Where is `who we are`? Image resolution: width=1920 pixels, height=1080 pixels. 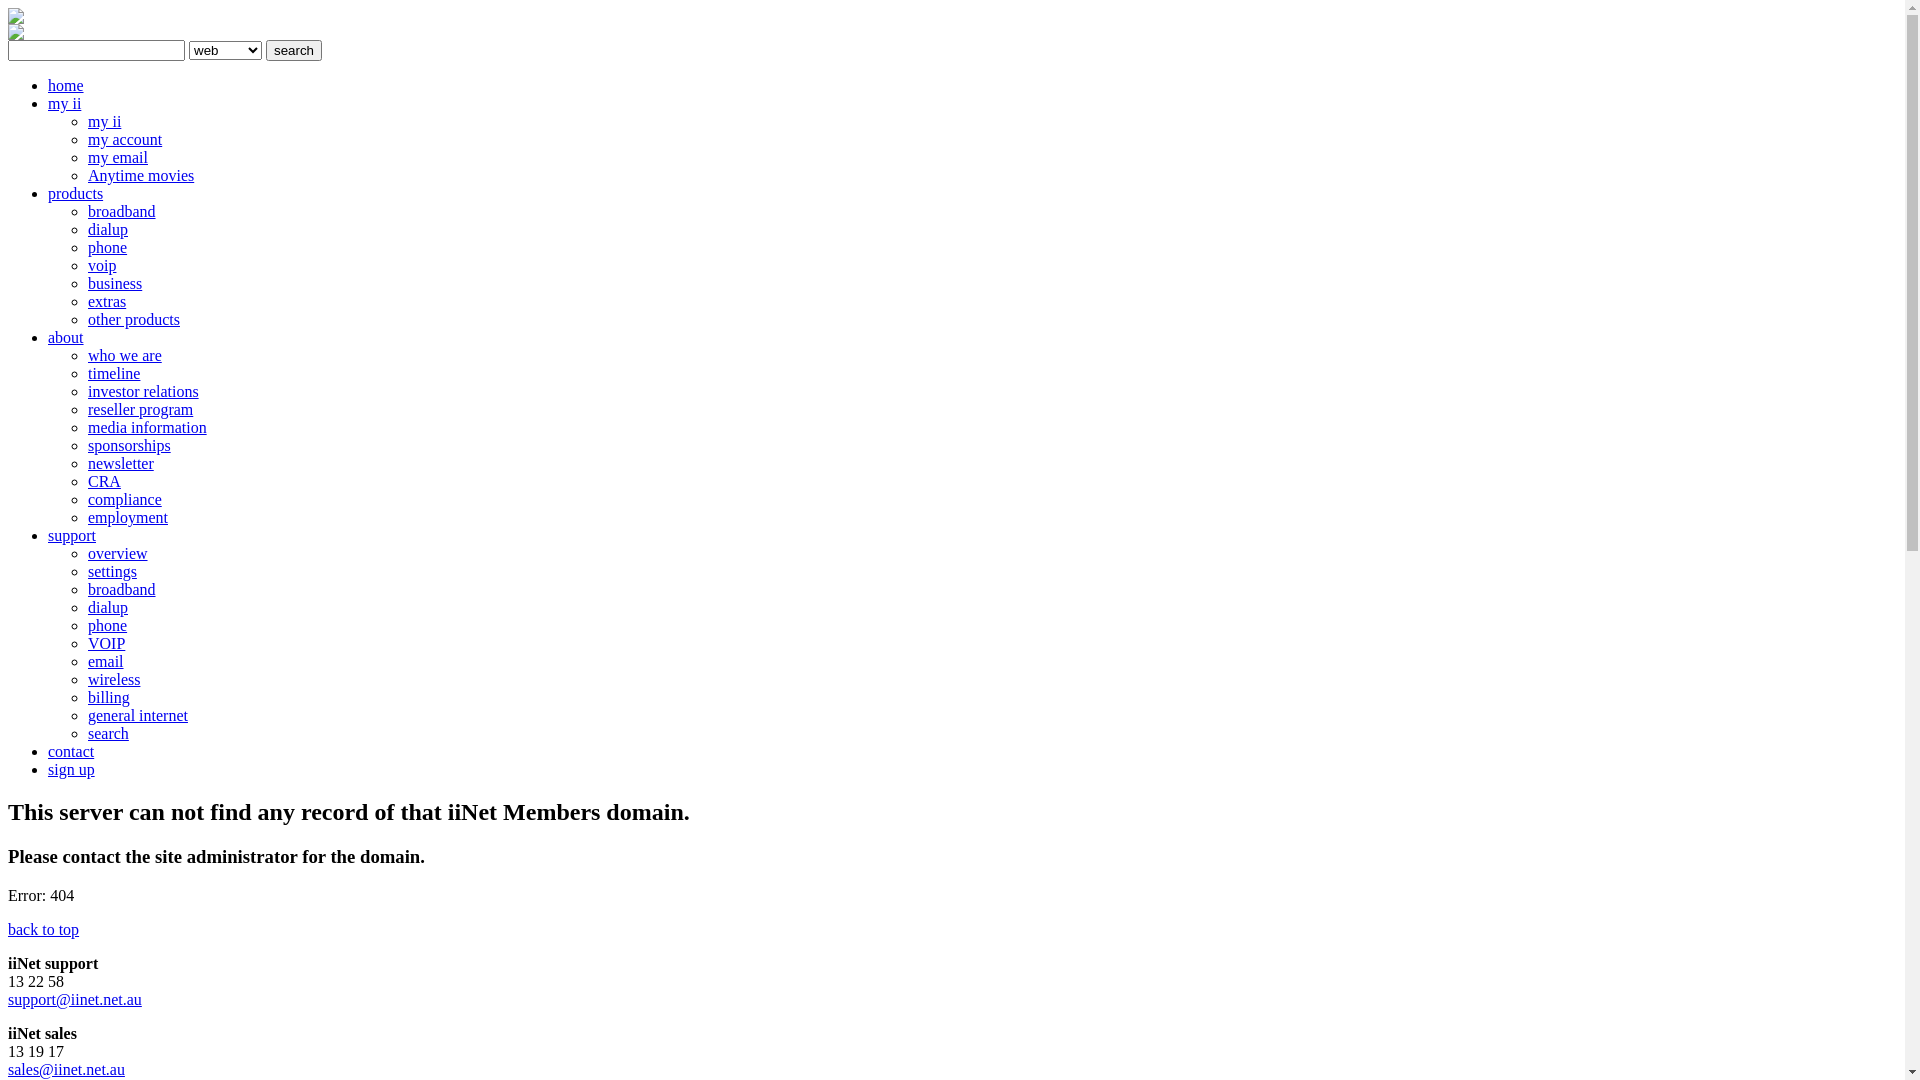 who we are is located at coordinates (125, 356).